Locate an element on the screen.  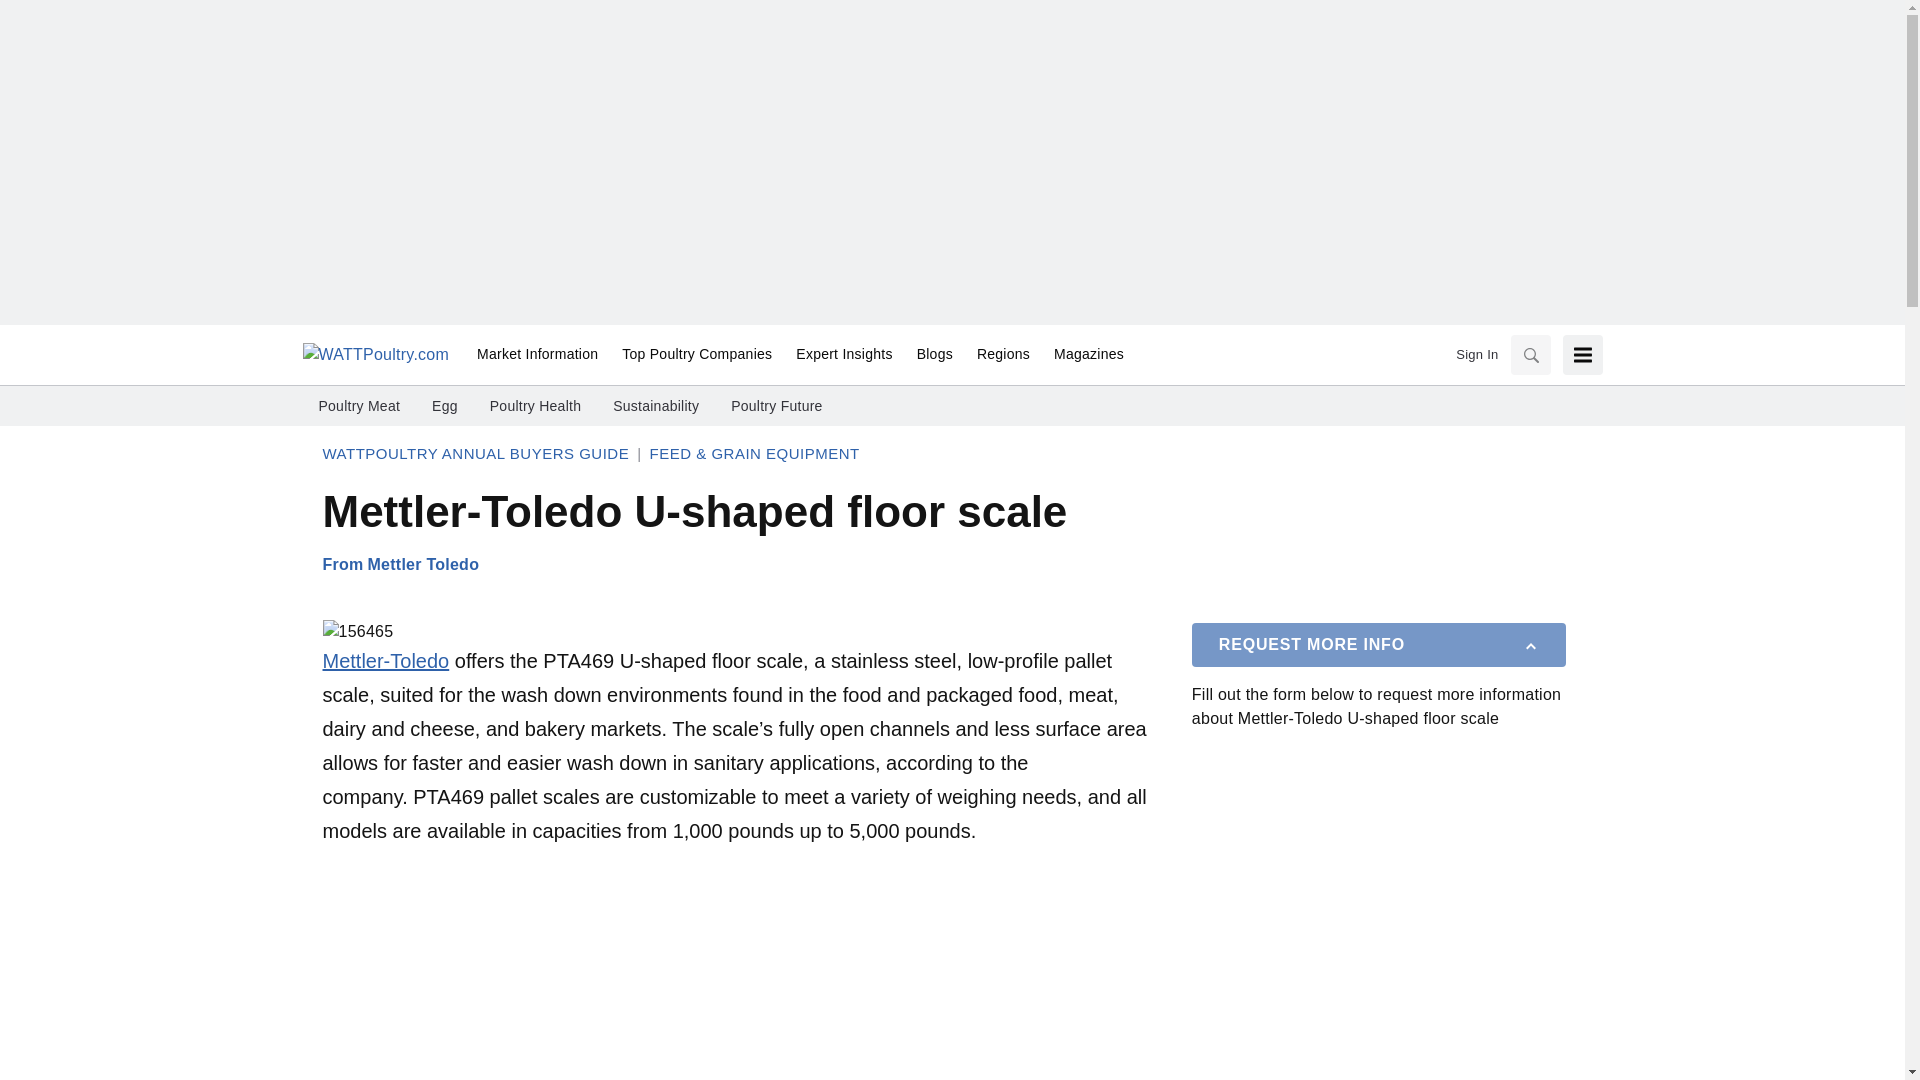
WATTPoultry Annual Buyers Guide is located at coordinates (476, 453).